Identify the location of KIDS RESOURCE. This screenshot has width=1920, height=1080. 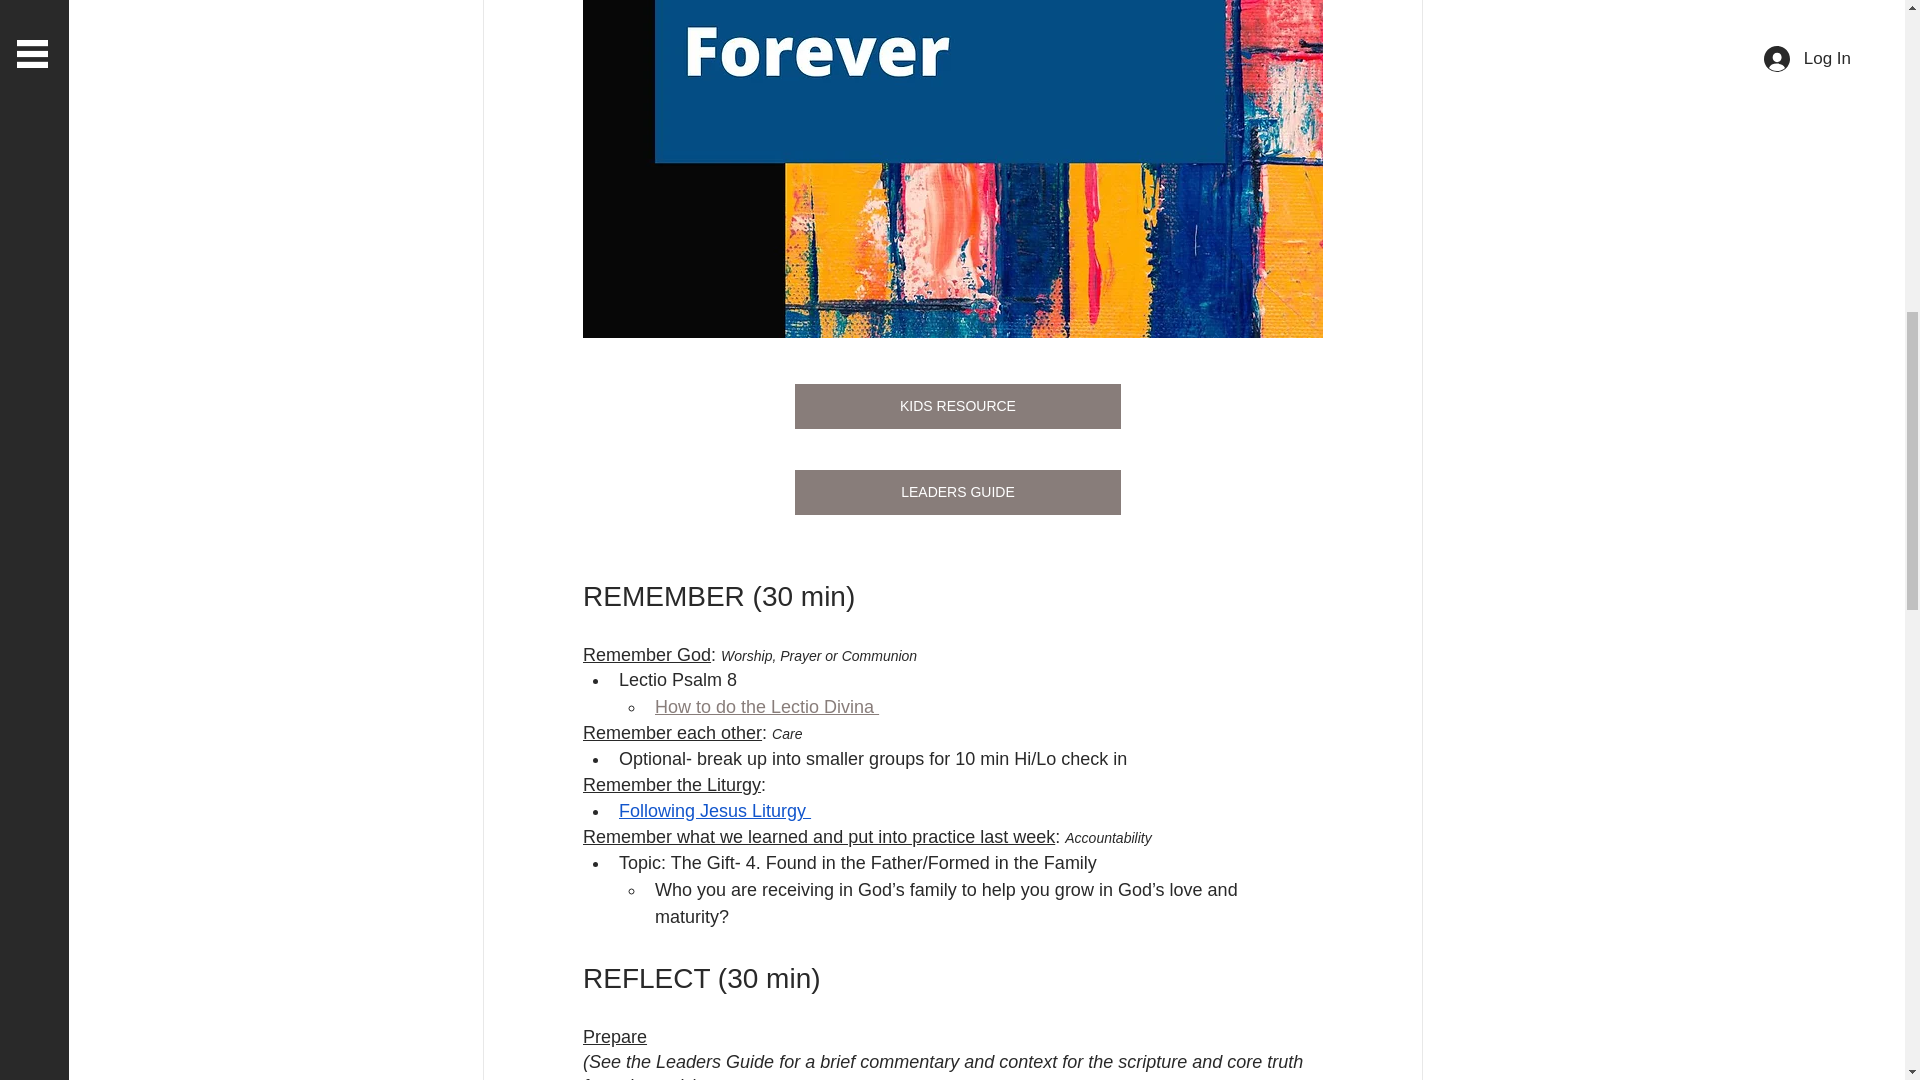
(956, 406).